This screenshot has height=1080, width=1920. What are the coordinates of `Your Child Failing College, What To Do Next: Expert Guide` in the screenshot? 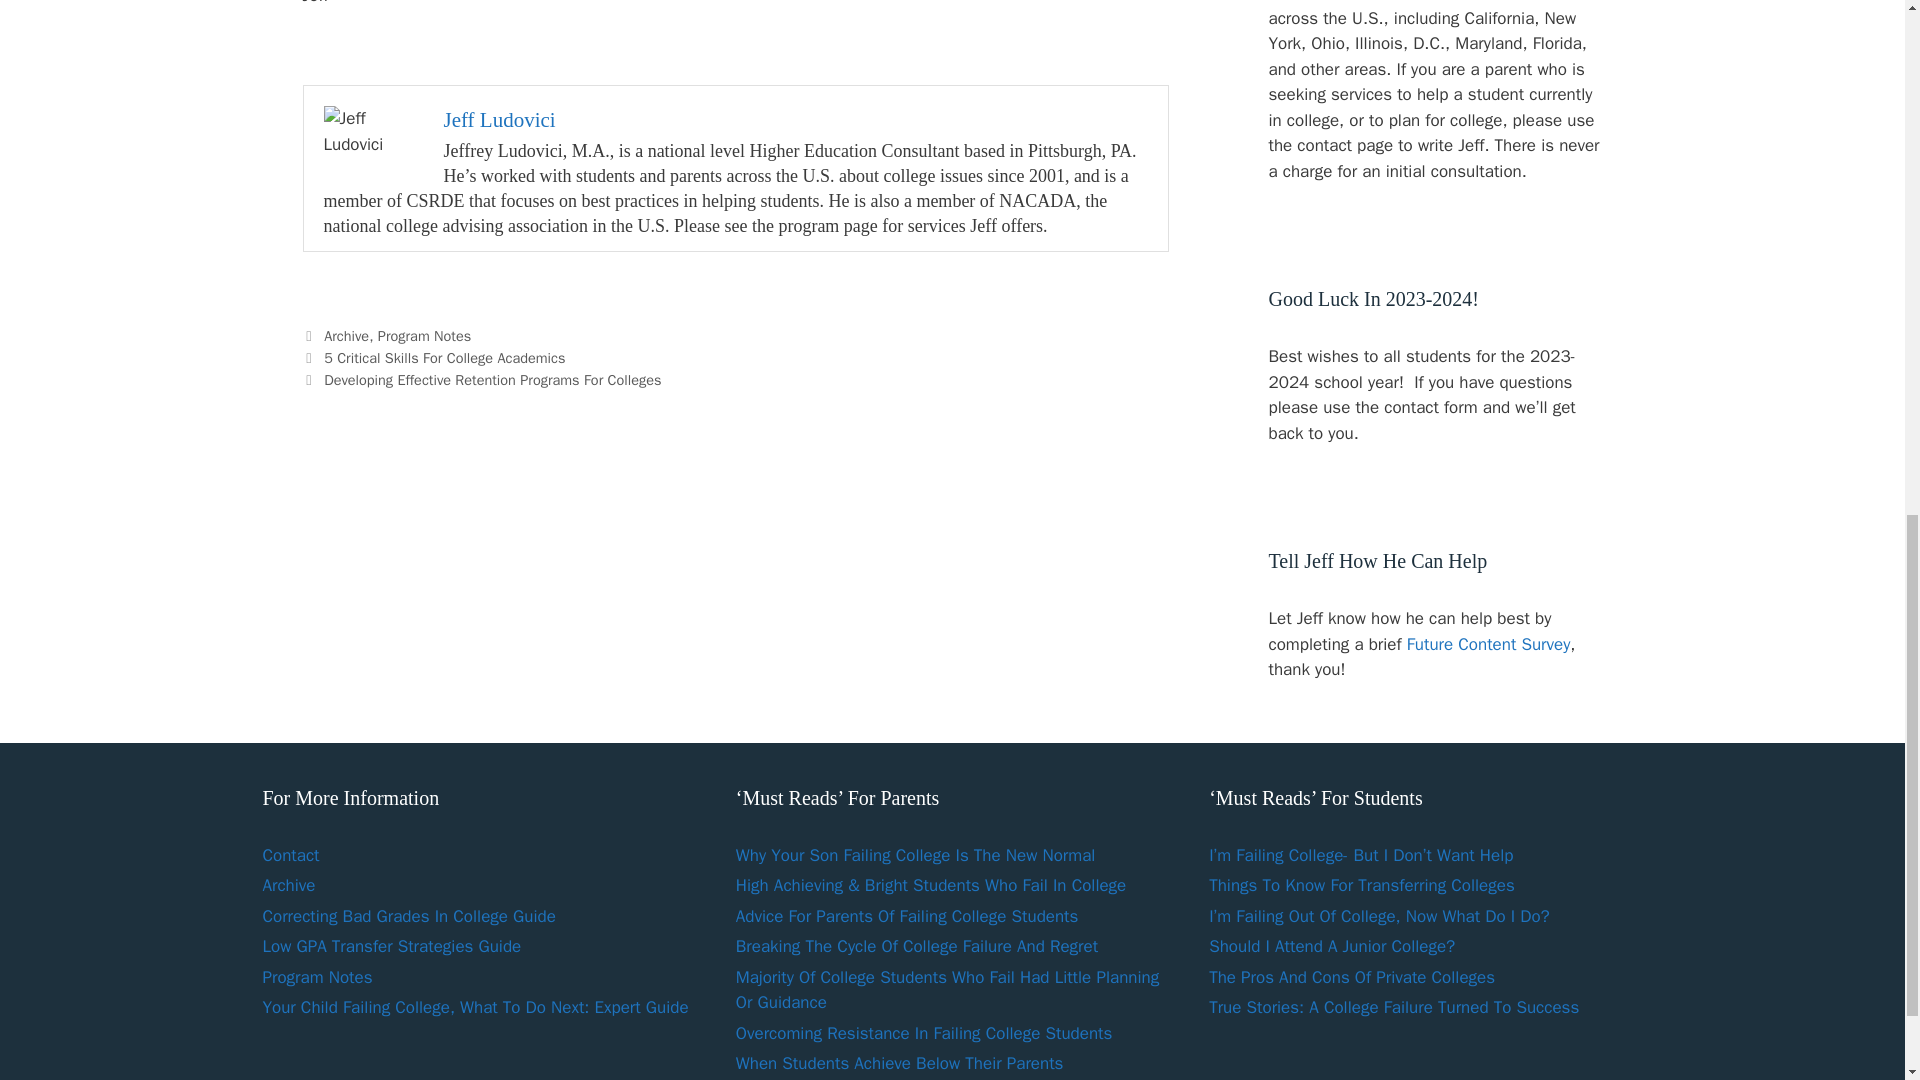 It's located at (474, 1007).